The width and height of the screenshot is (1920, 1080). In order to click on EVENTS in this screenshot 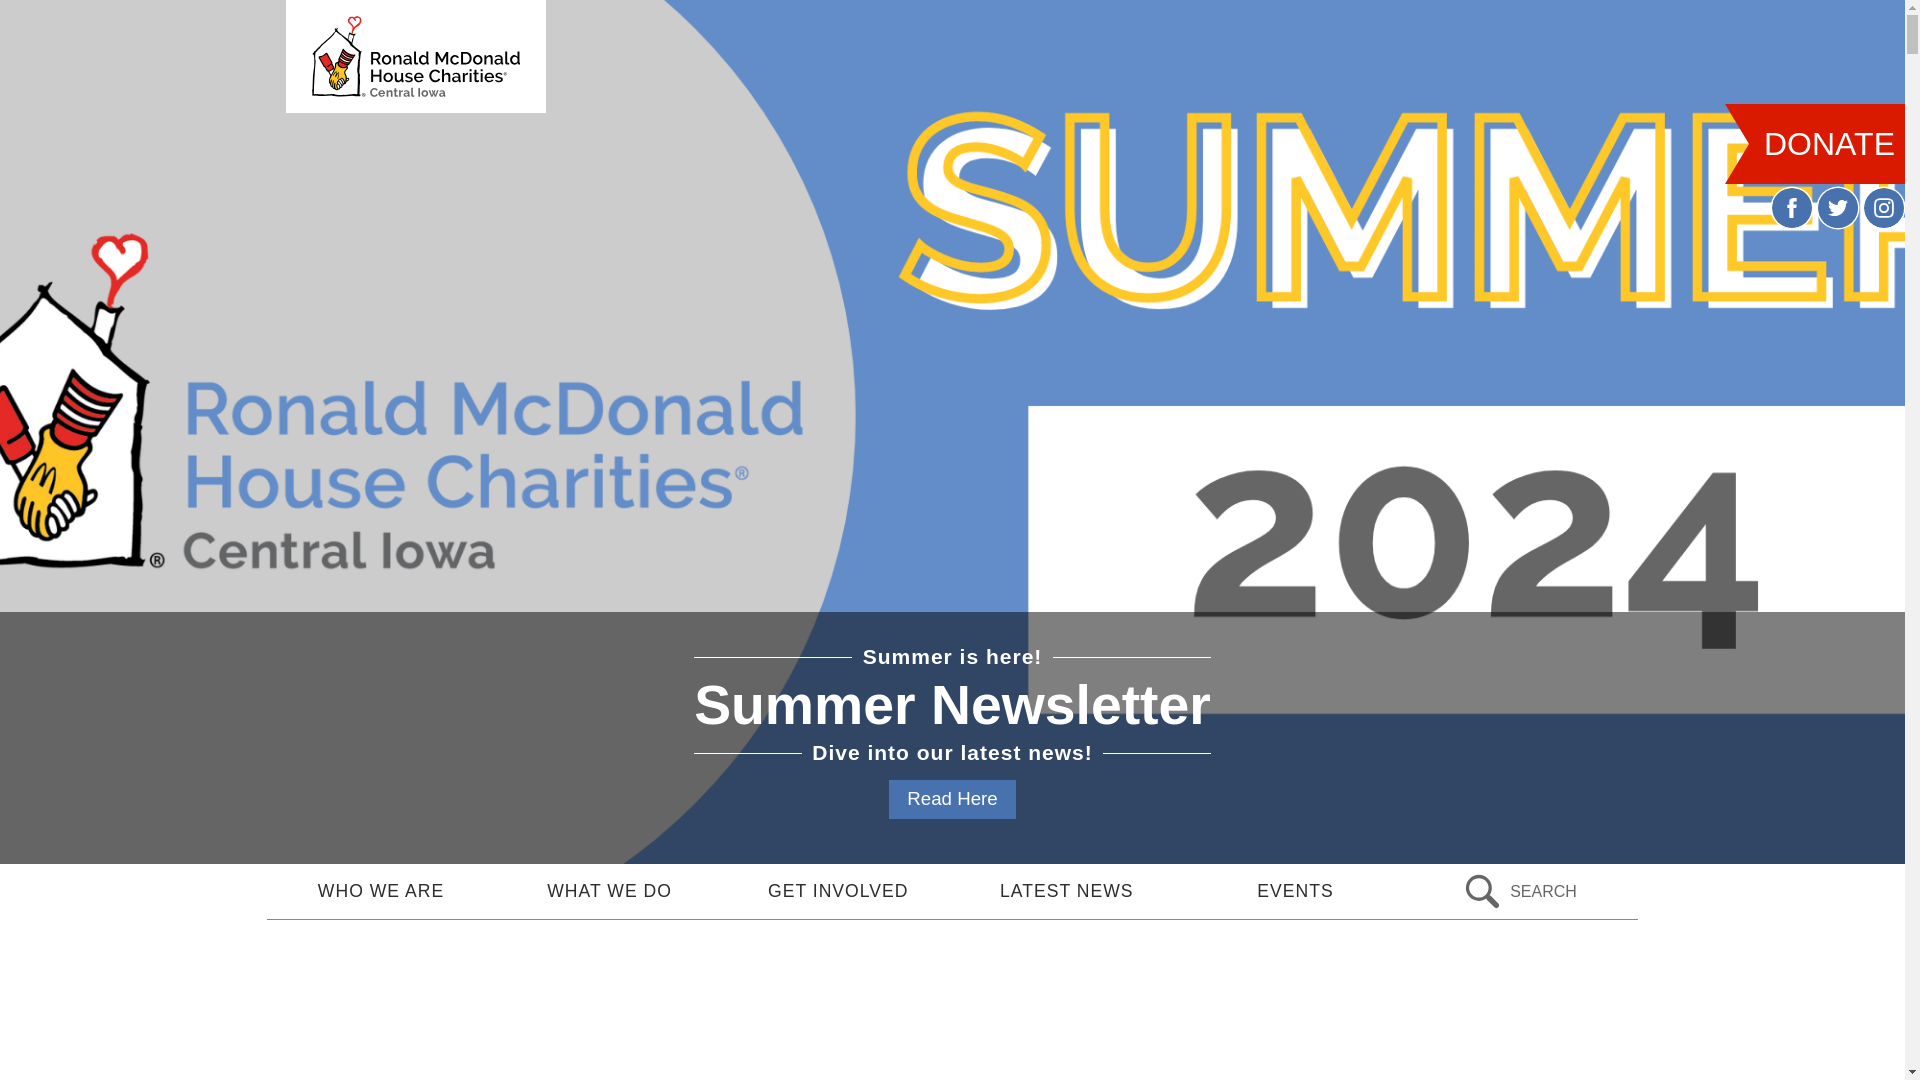, I will do `click(1294, 892)`.